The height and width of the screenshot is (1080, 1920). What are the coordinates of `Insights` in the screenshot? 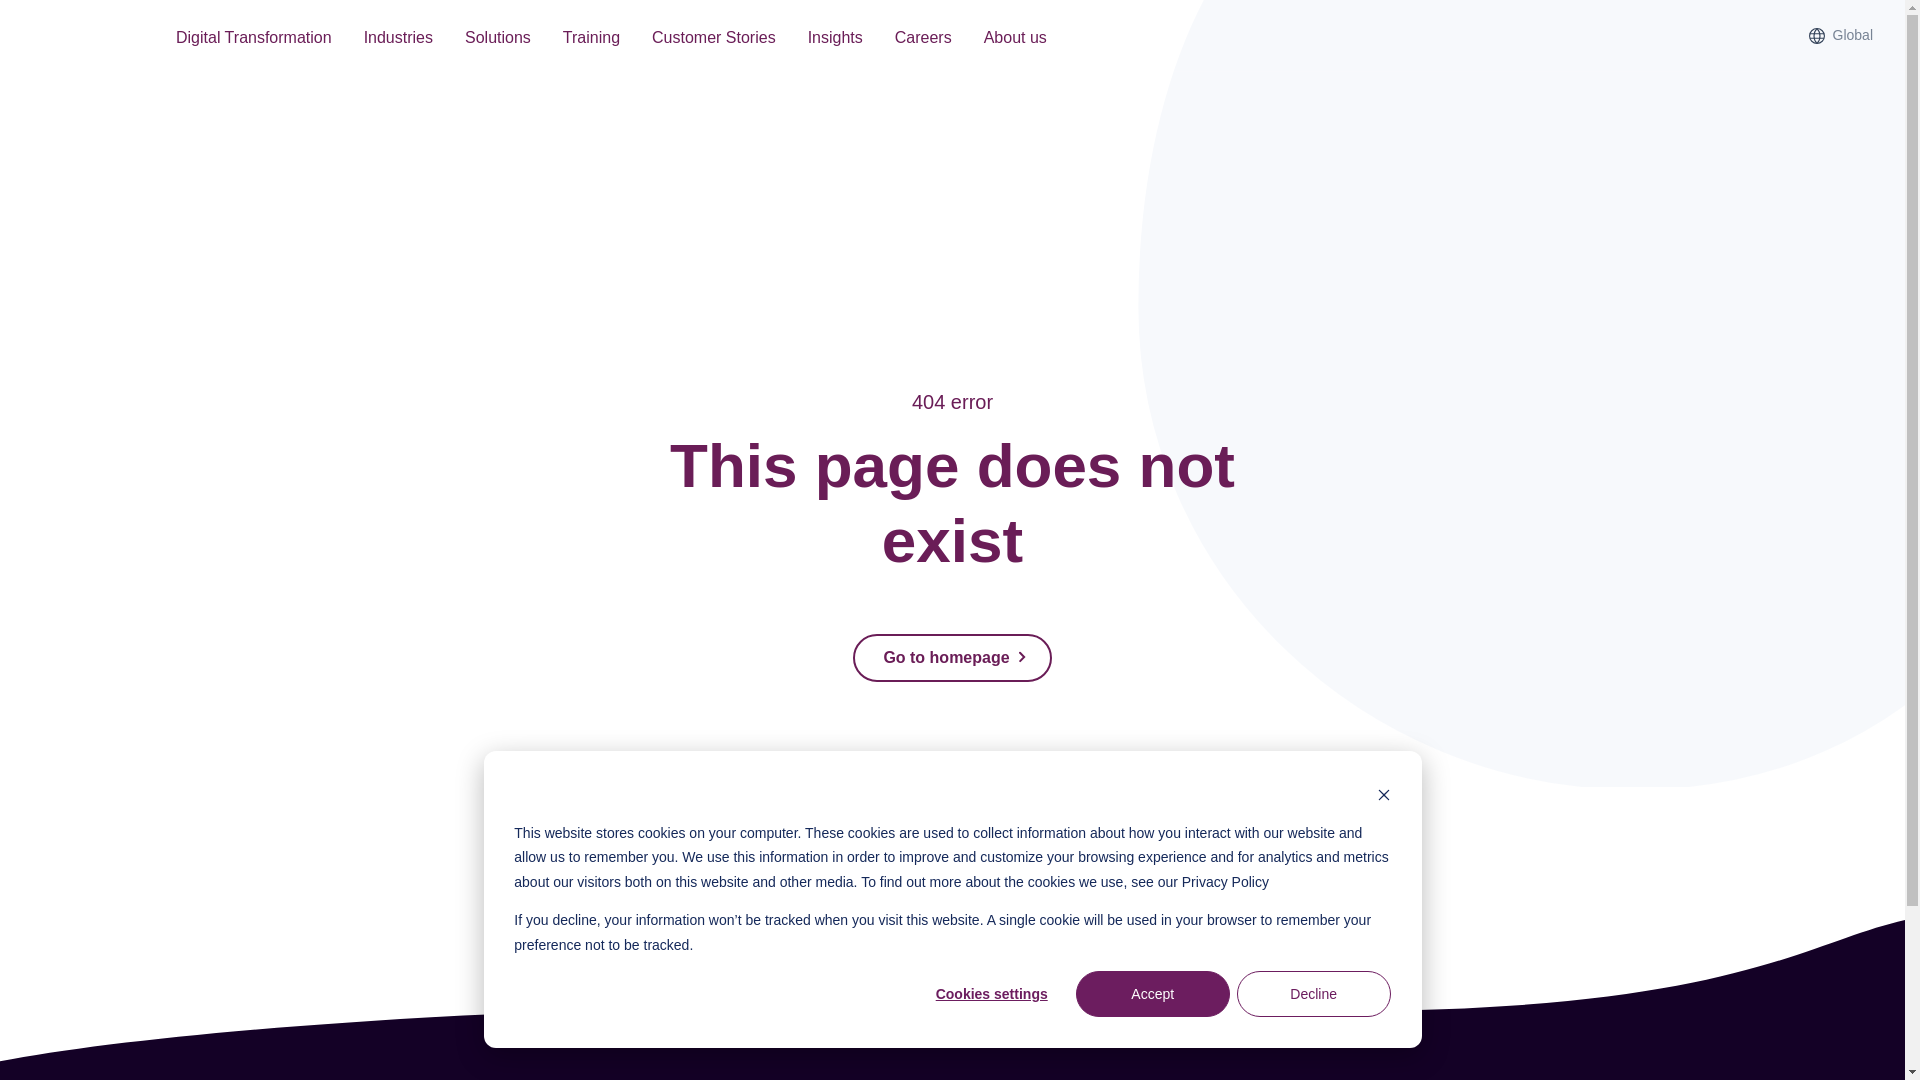 It's located at (835, 40).